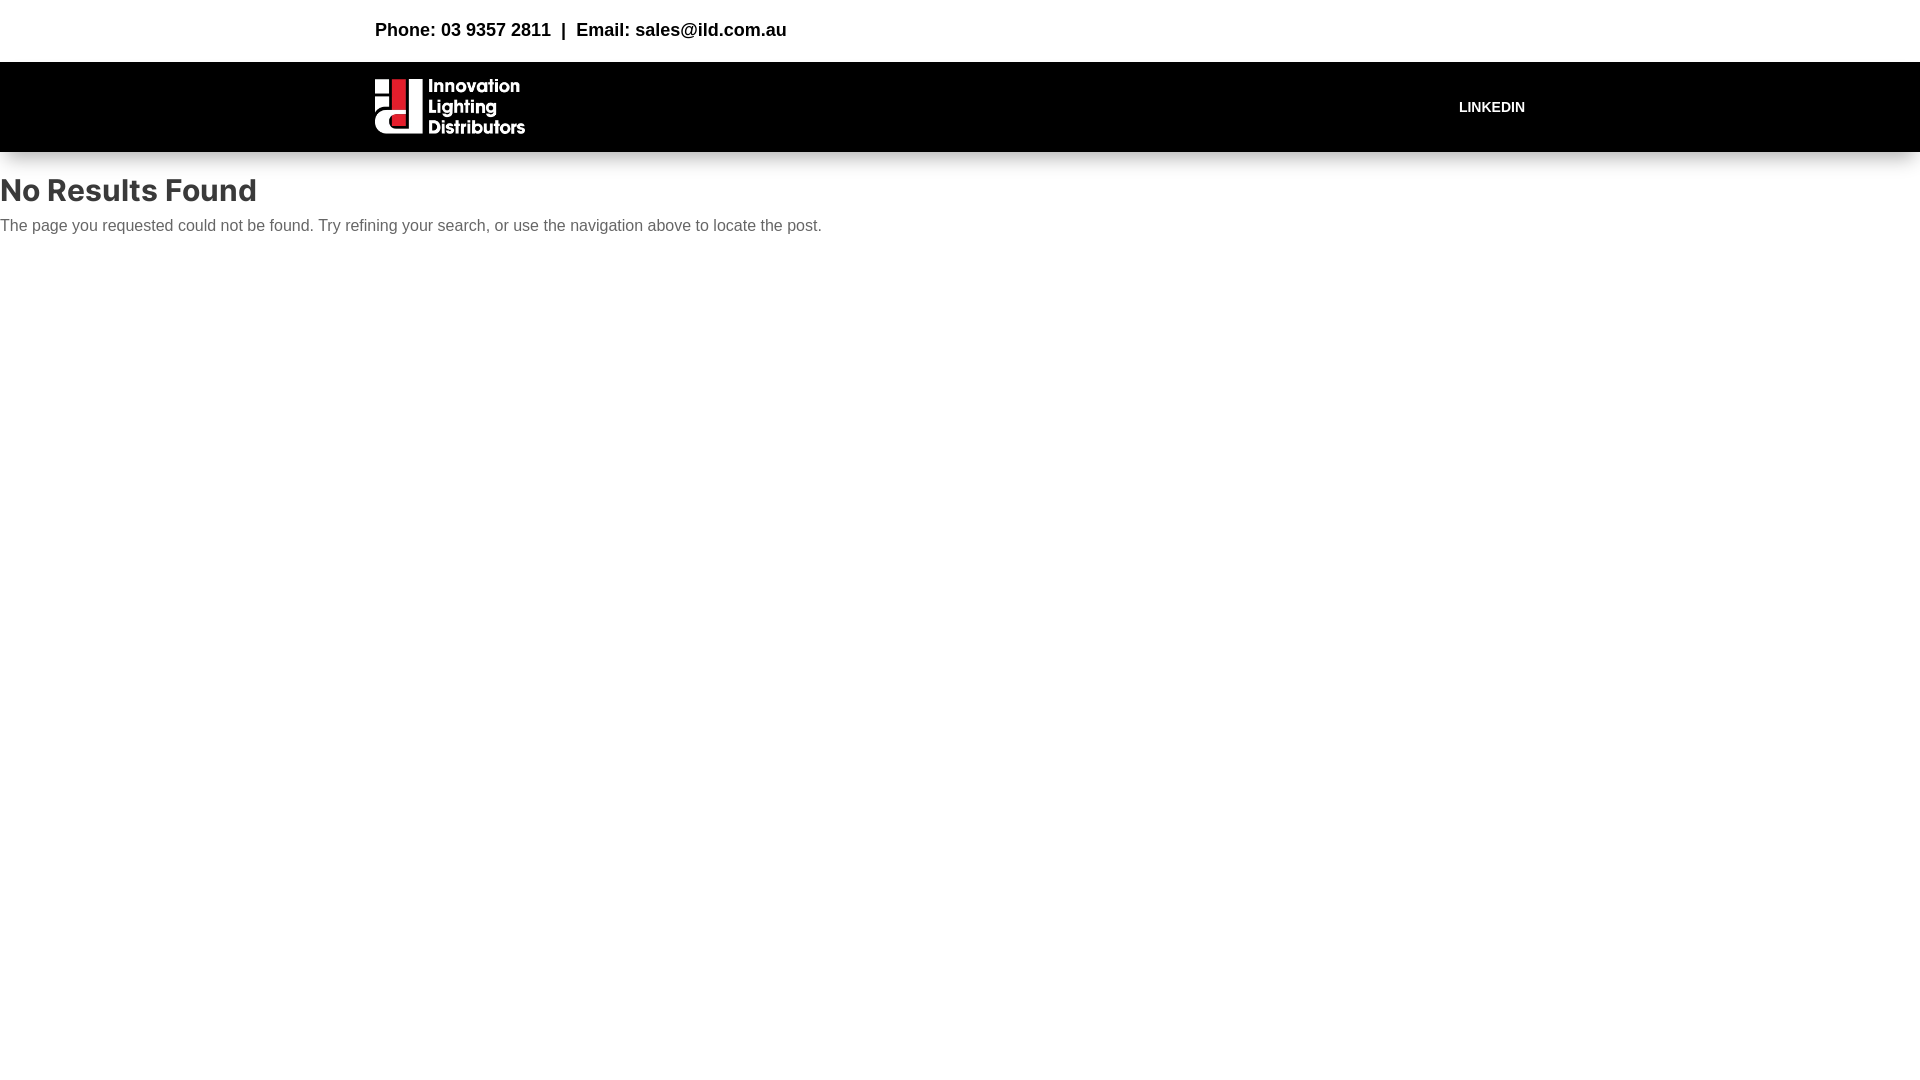 The width and height of the screenshot is (1920, 1080). Describe the element at coordinates (711, 30) in the screenshot. I see `sales@ild.com.au` at that location.